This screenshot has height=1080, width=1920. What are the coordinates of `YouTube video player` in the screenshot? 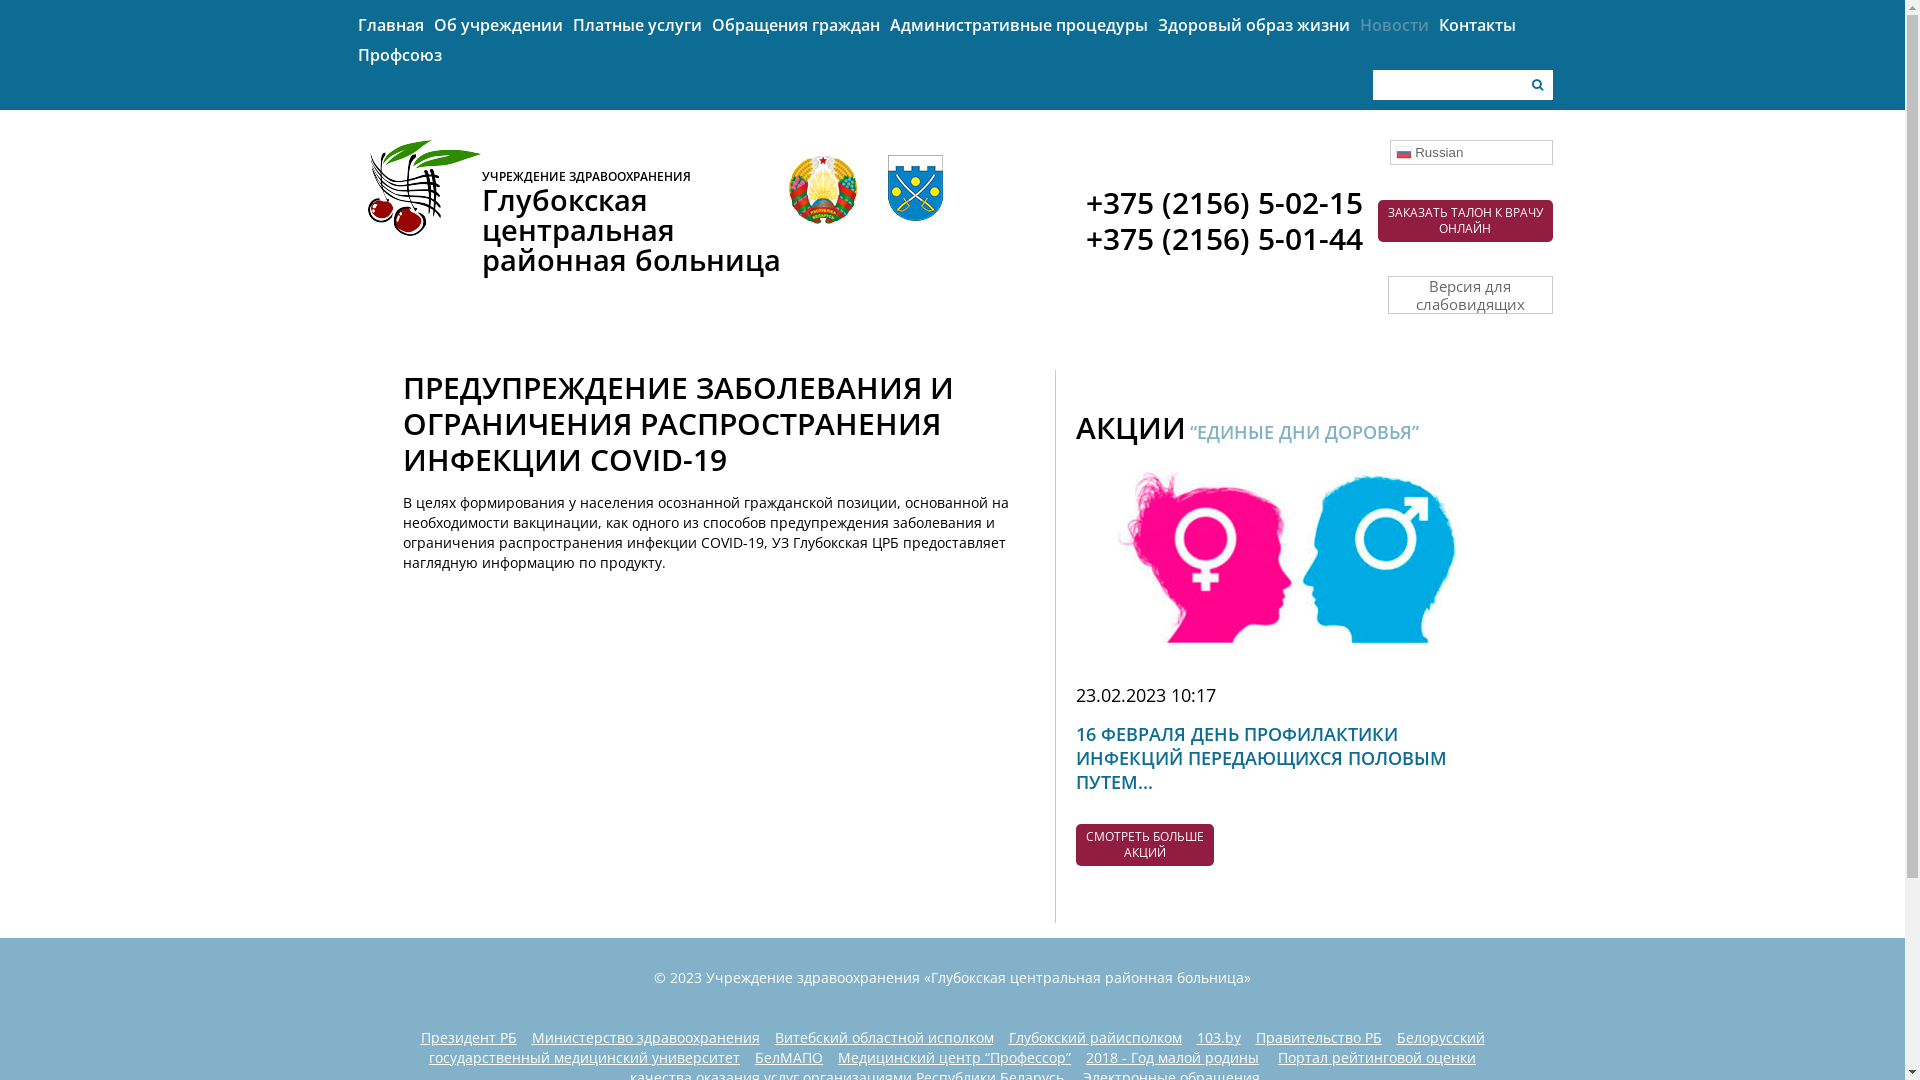 It's located at (721, 746).